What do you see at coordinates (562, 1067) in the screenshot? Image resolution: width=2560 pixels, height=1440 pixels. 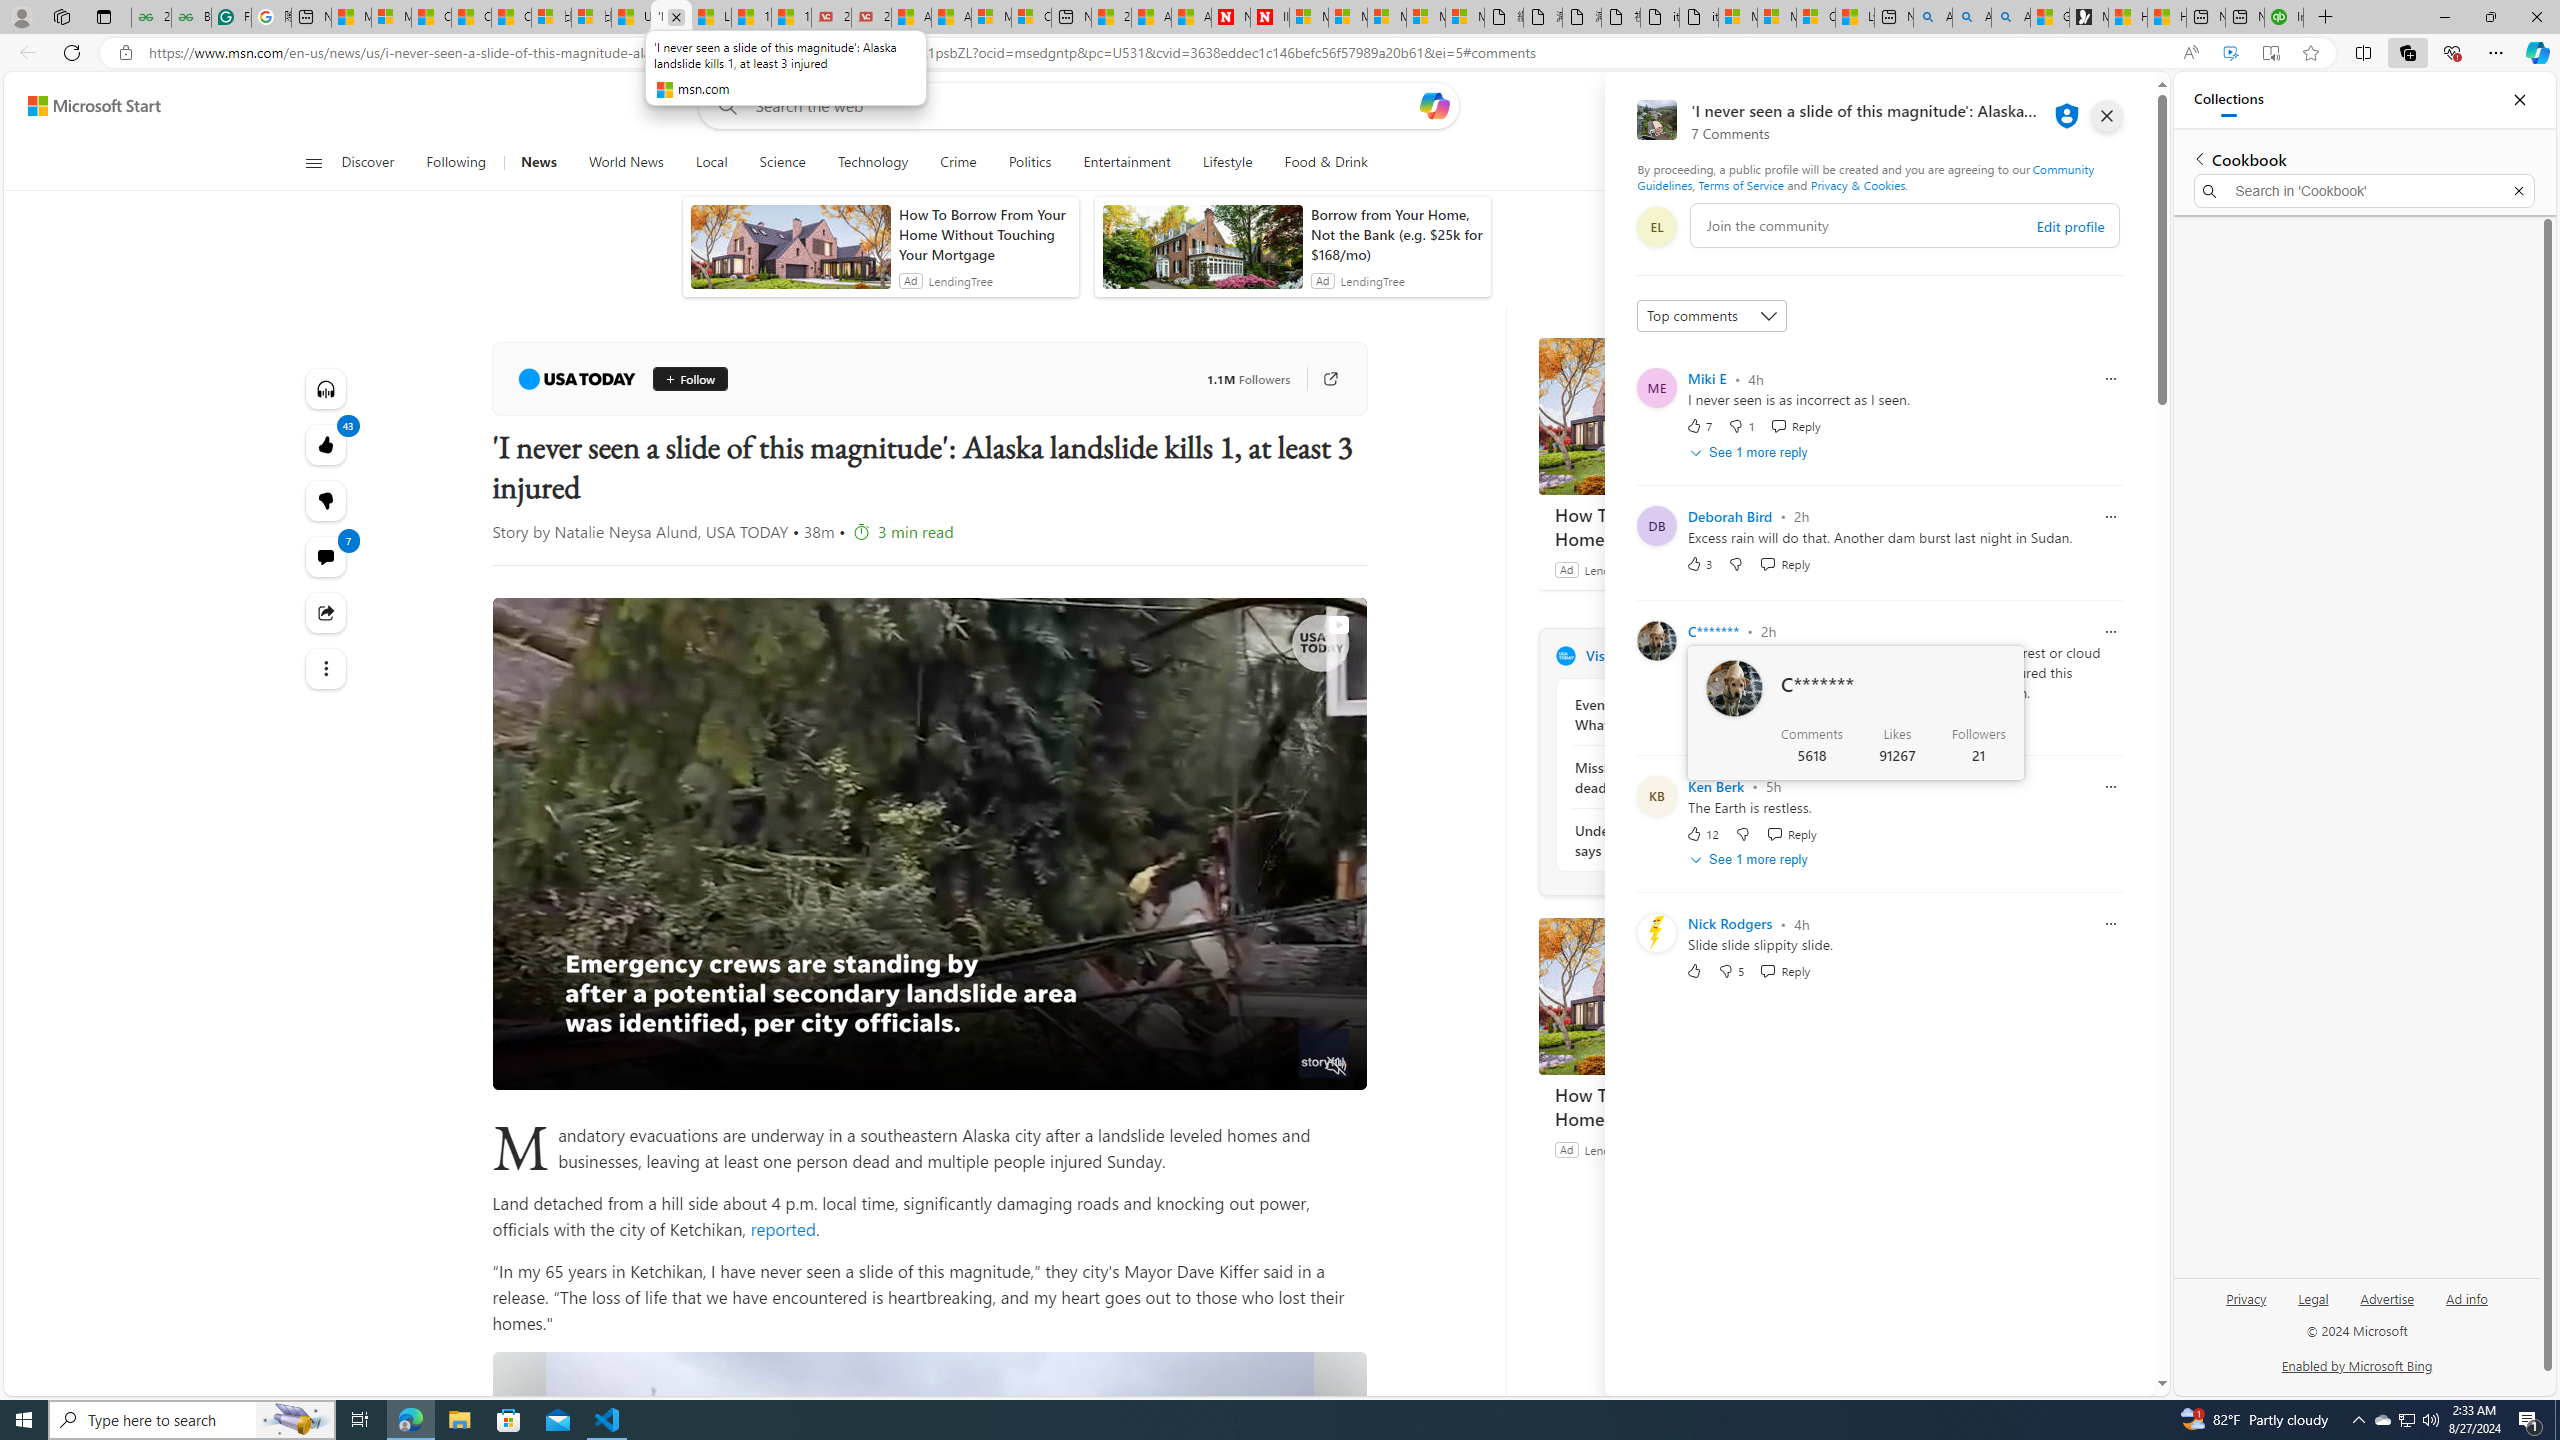 I see `Seek Back` at bounding box center [562, 1067].